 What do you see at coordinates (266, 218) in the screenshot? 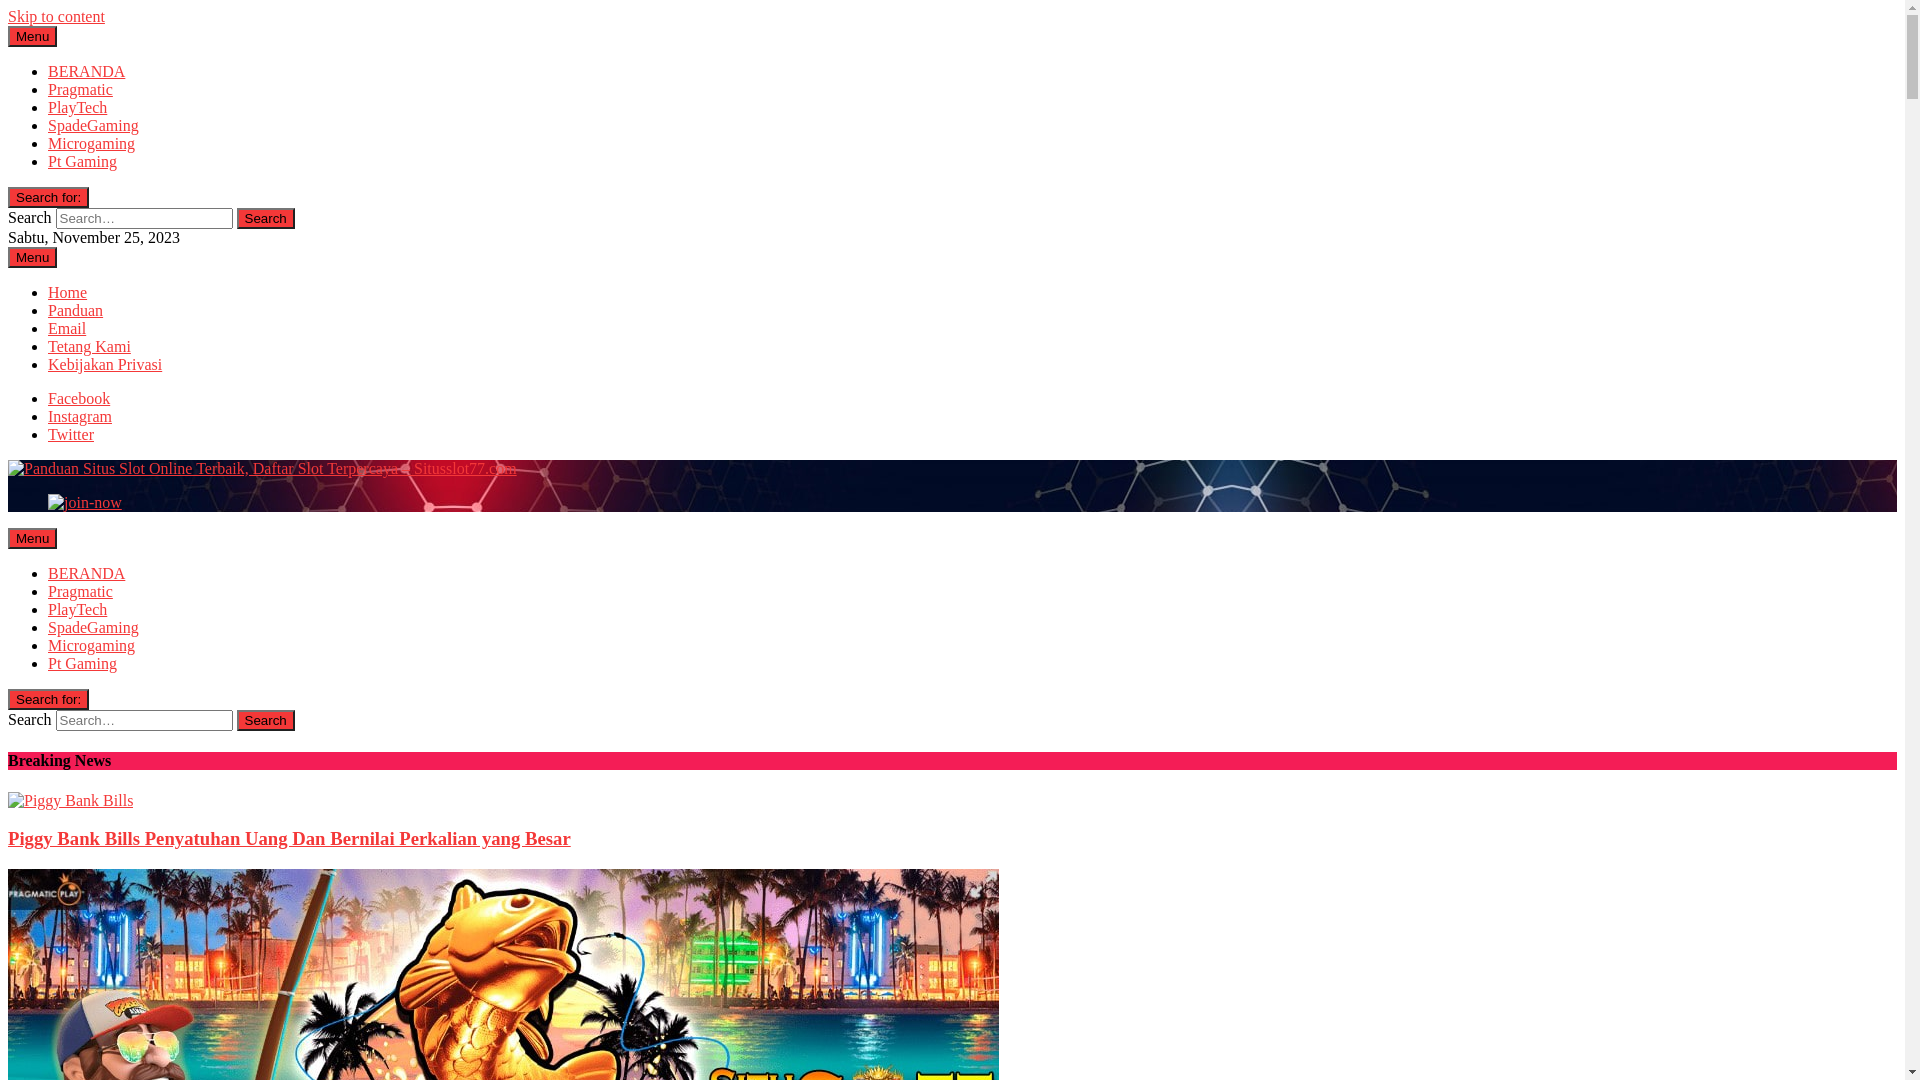
I see `Search` at bounding box center [266, 218].